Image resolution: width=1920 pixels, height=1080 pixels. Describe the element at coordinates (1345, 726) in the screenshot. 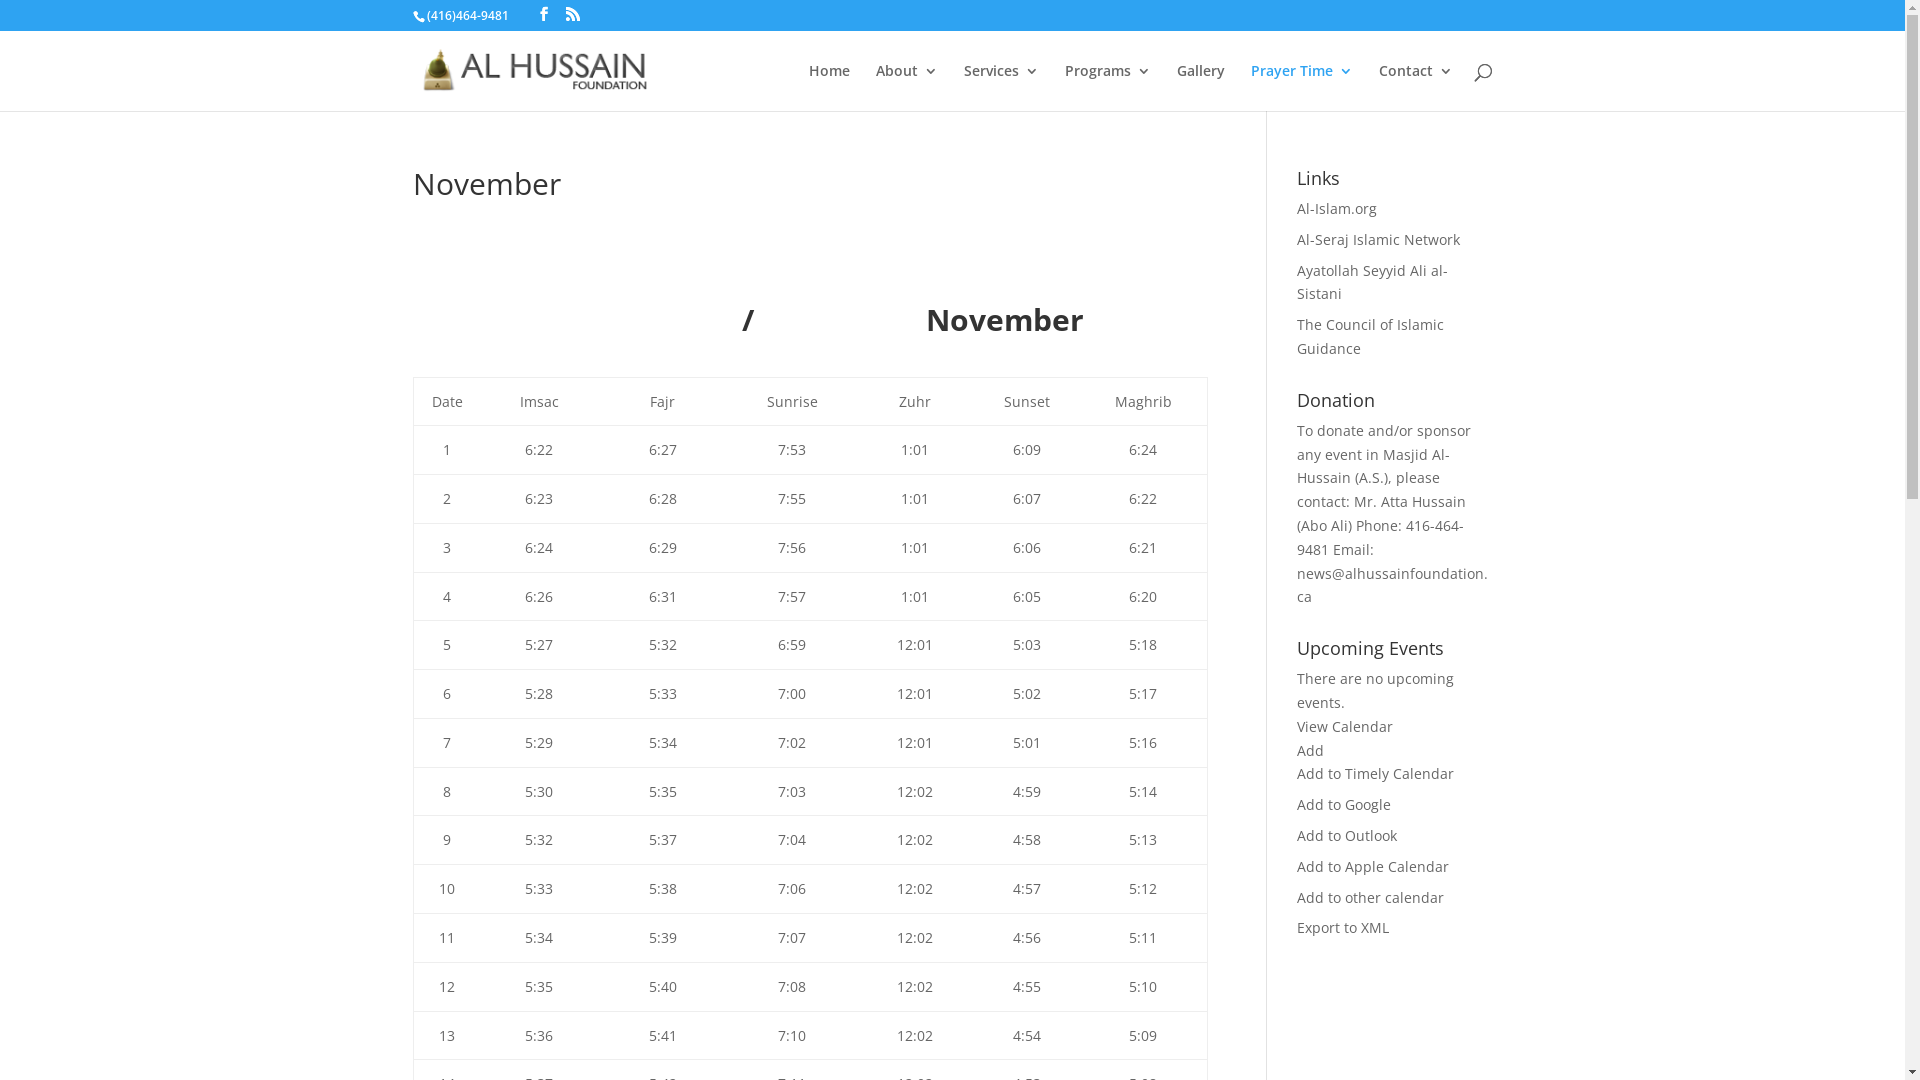

I see `View Calendar` at that location.